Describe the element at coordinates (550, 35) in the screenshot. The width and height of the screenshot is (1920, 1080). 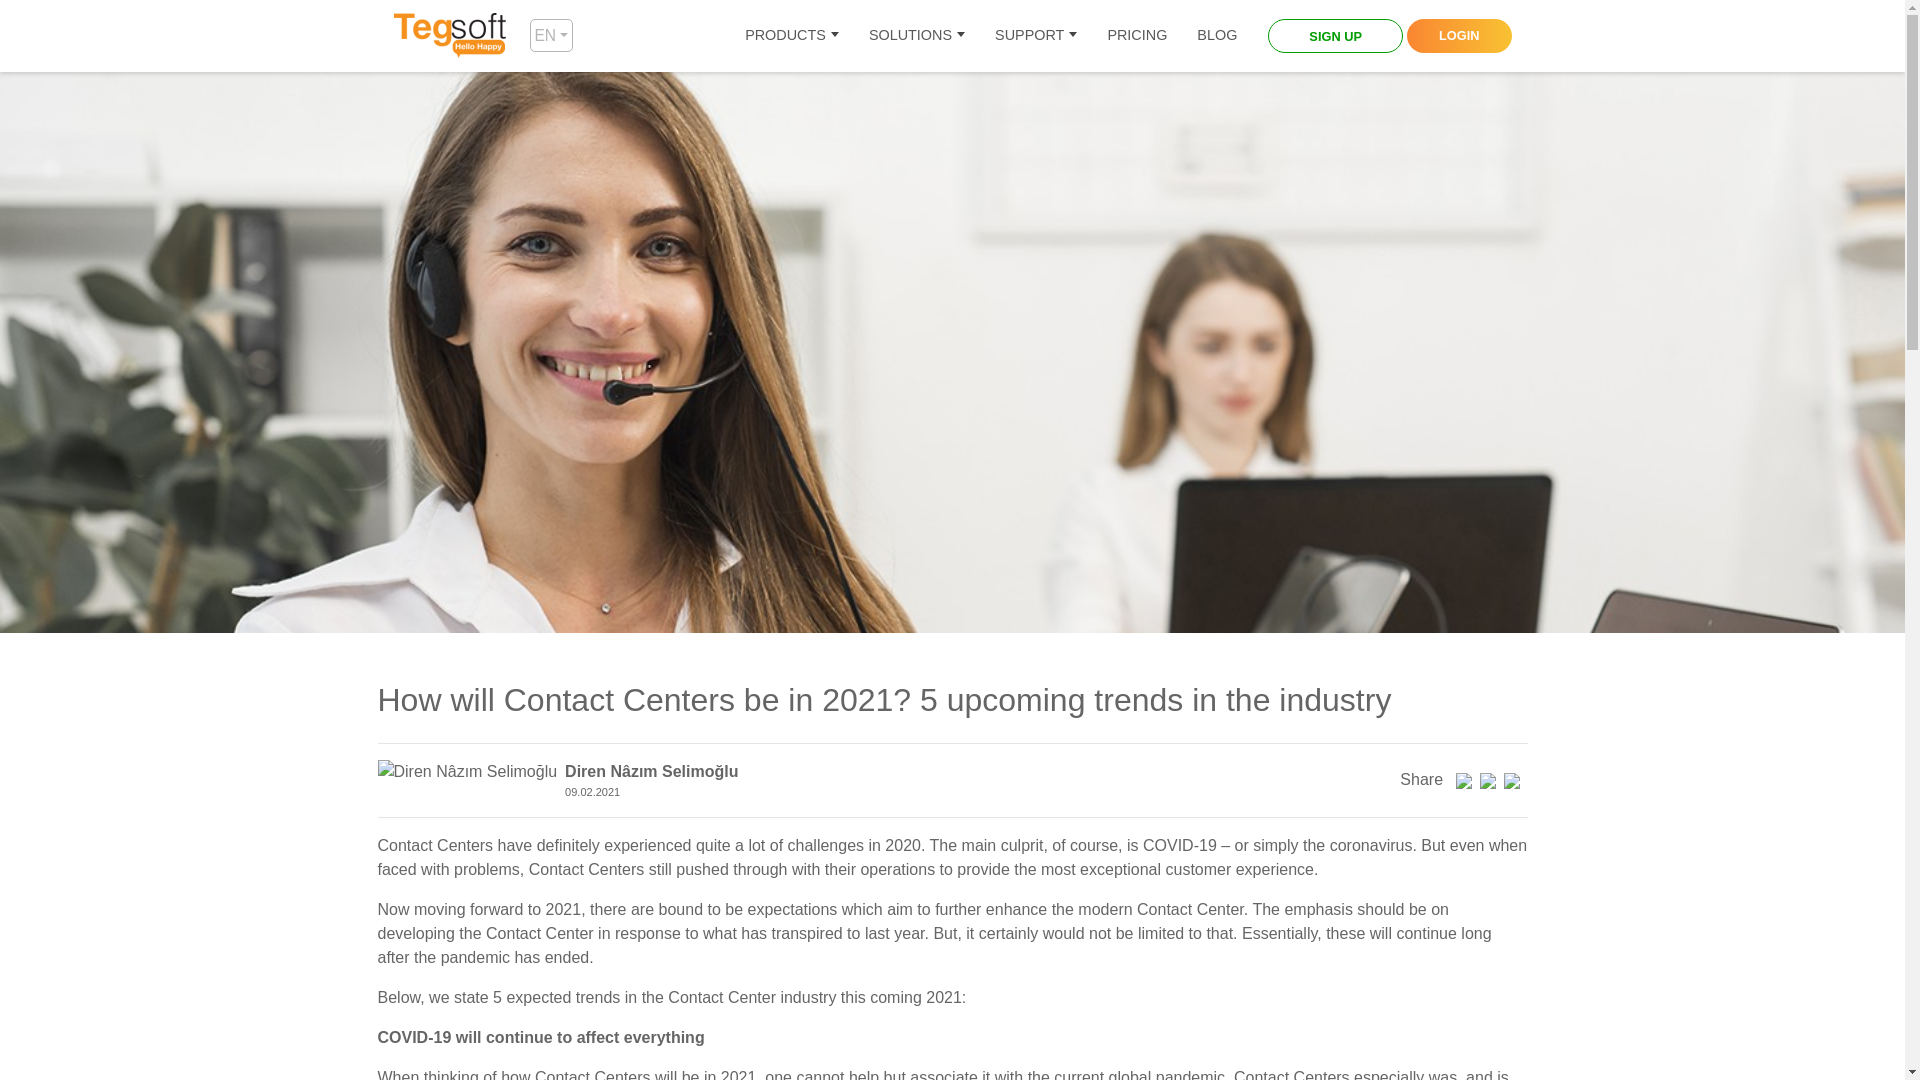
I see `EN` at that location.